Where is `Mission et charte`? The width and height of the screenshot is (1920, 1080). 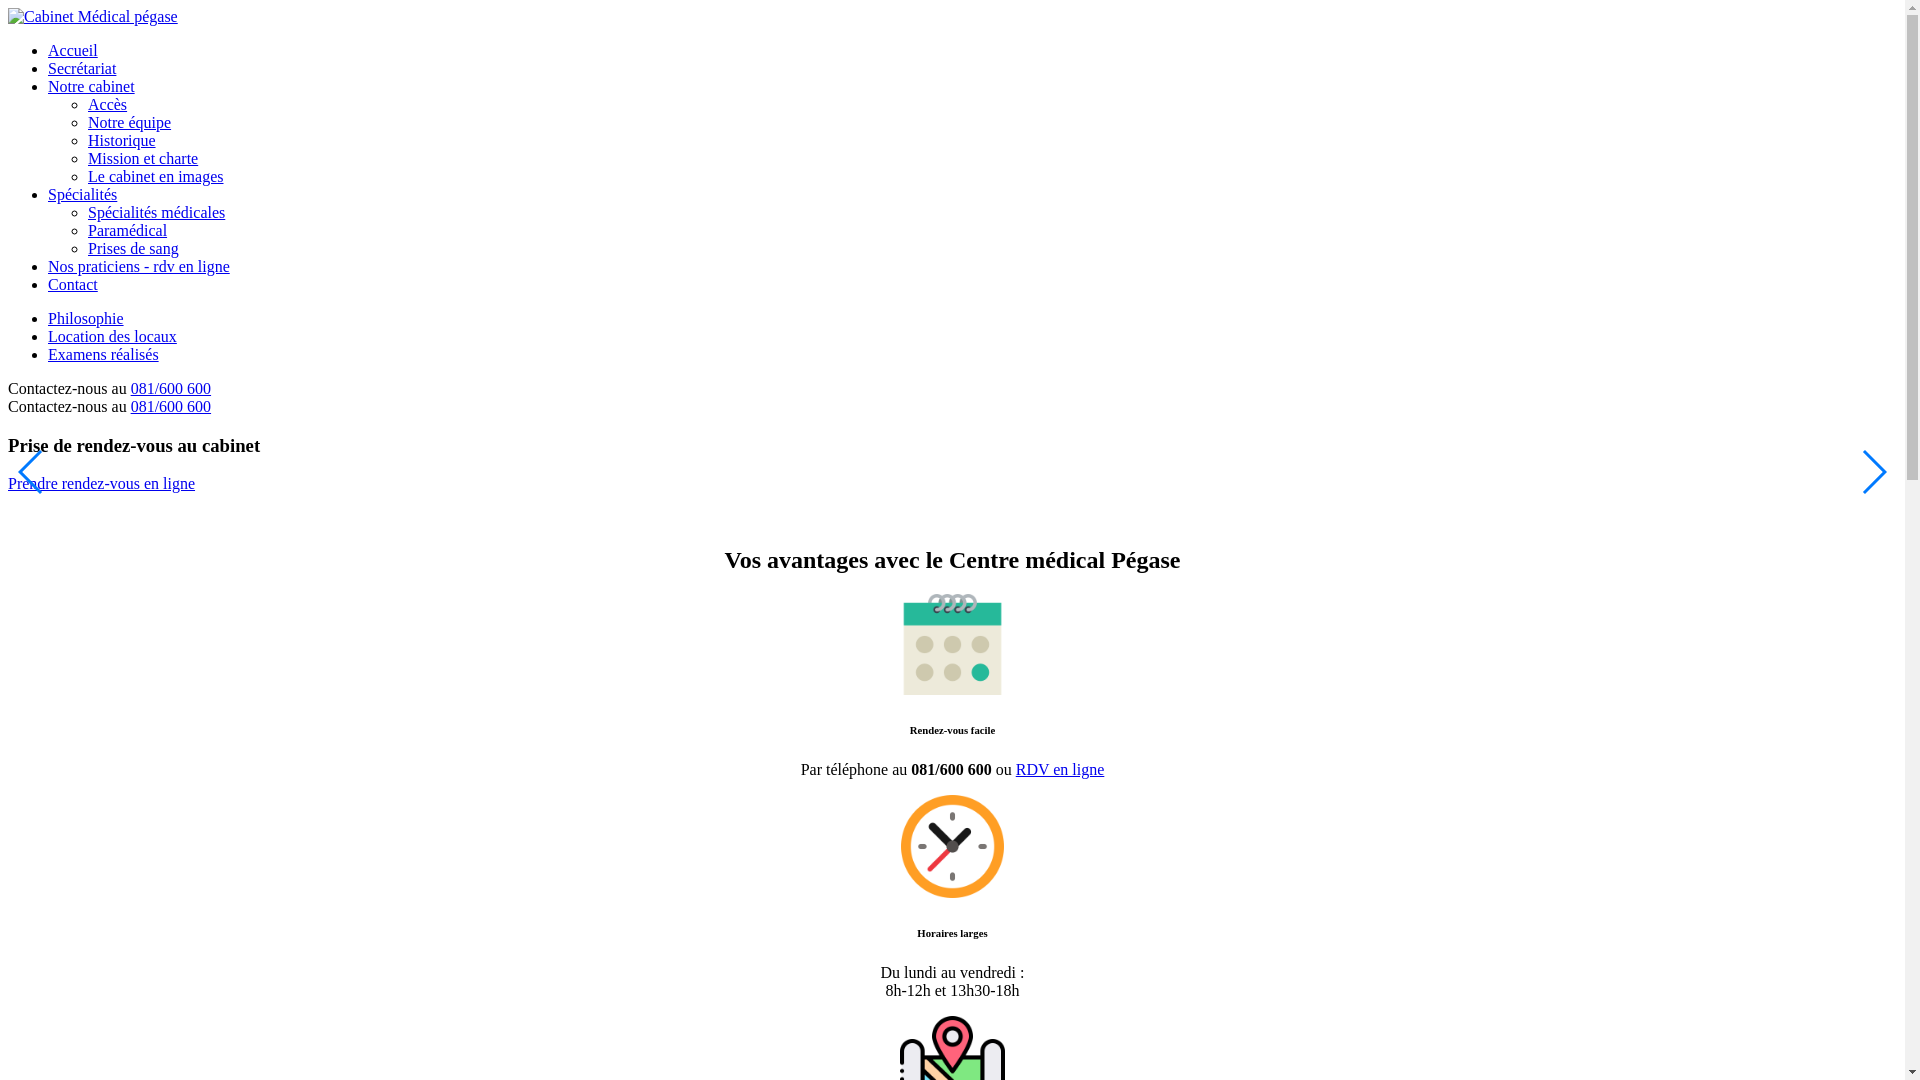 Mission et charte is located at coordinates (143, 158).